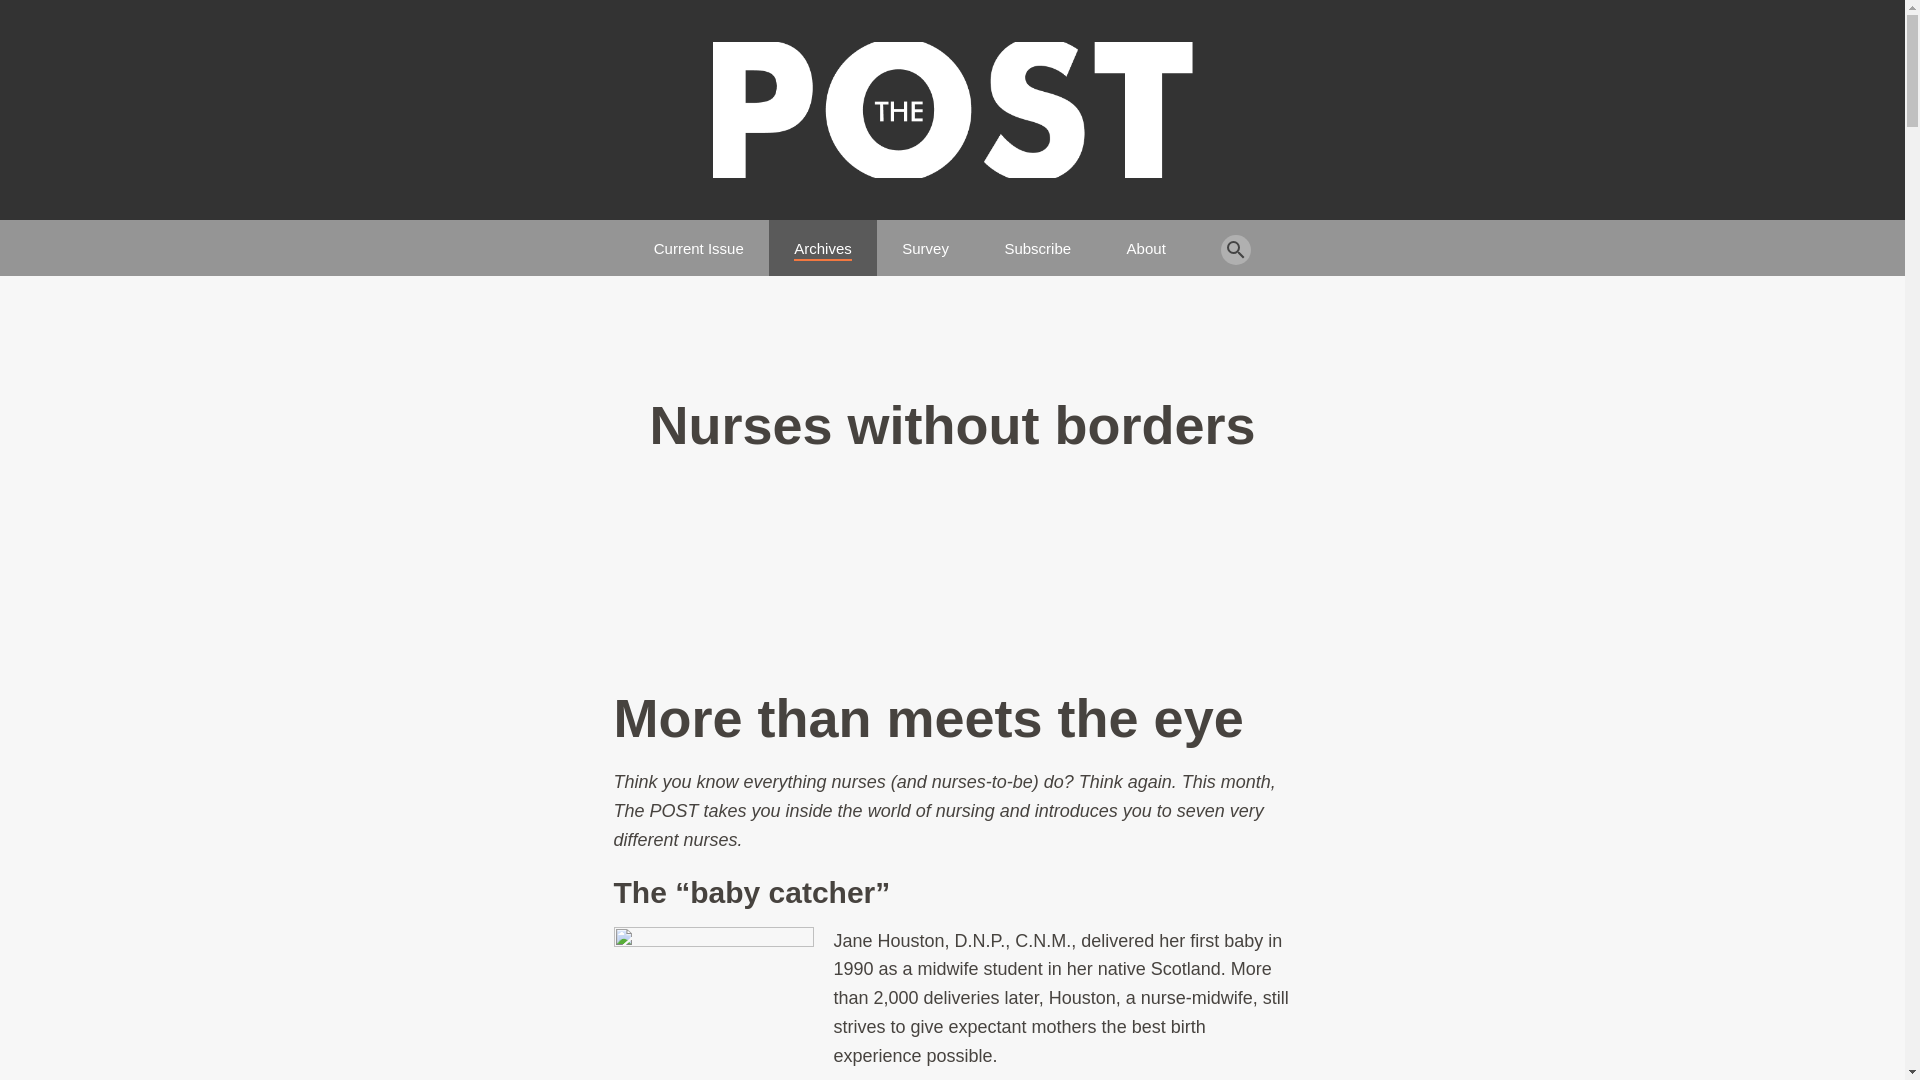  Describe the element at coordinates (952, 110) in the screenshot. I see `The POST - Home` at that location.